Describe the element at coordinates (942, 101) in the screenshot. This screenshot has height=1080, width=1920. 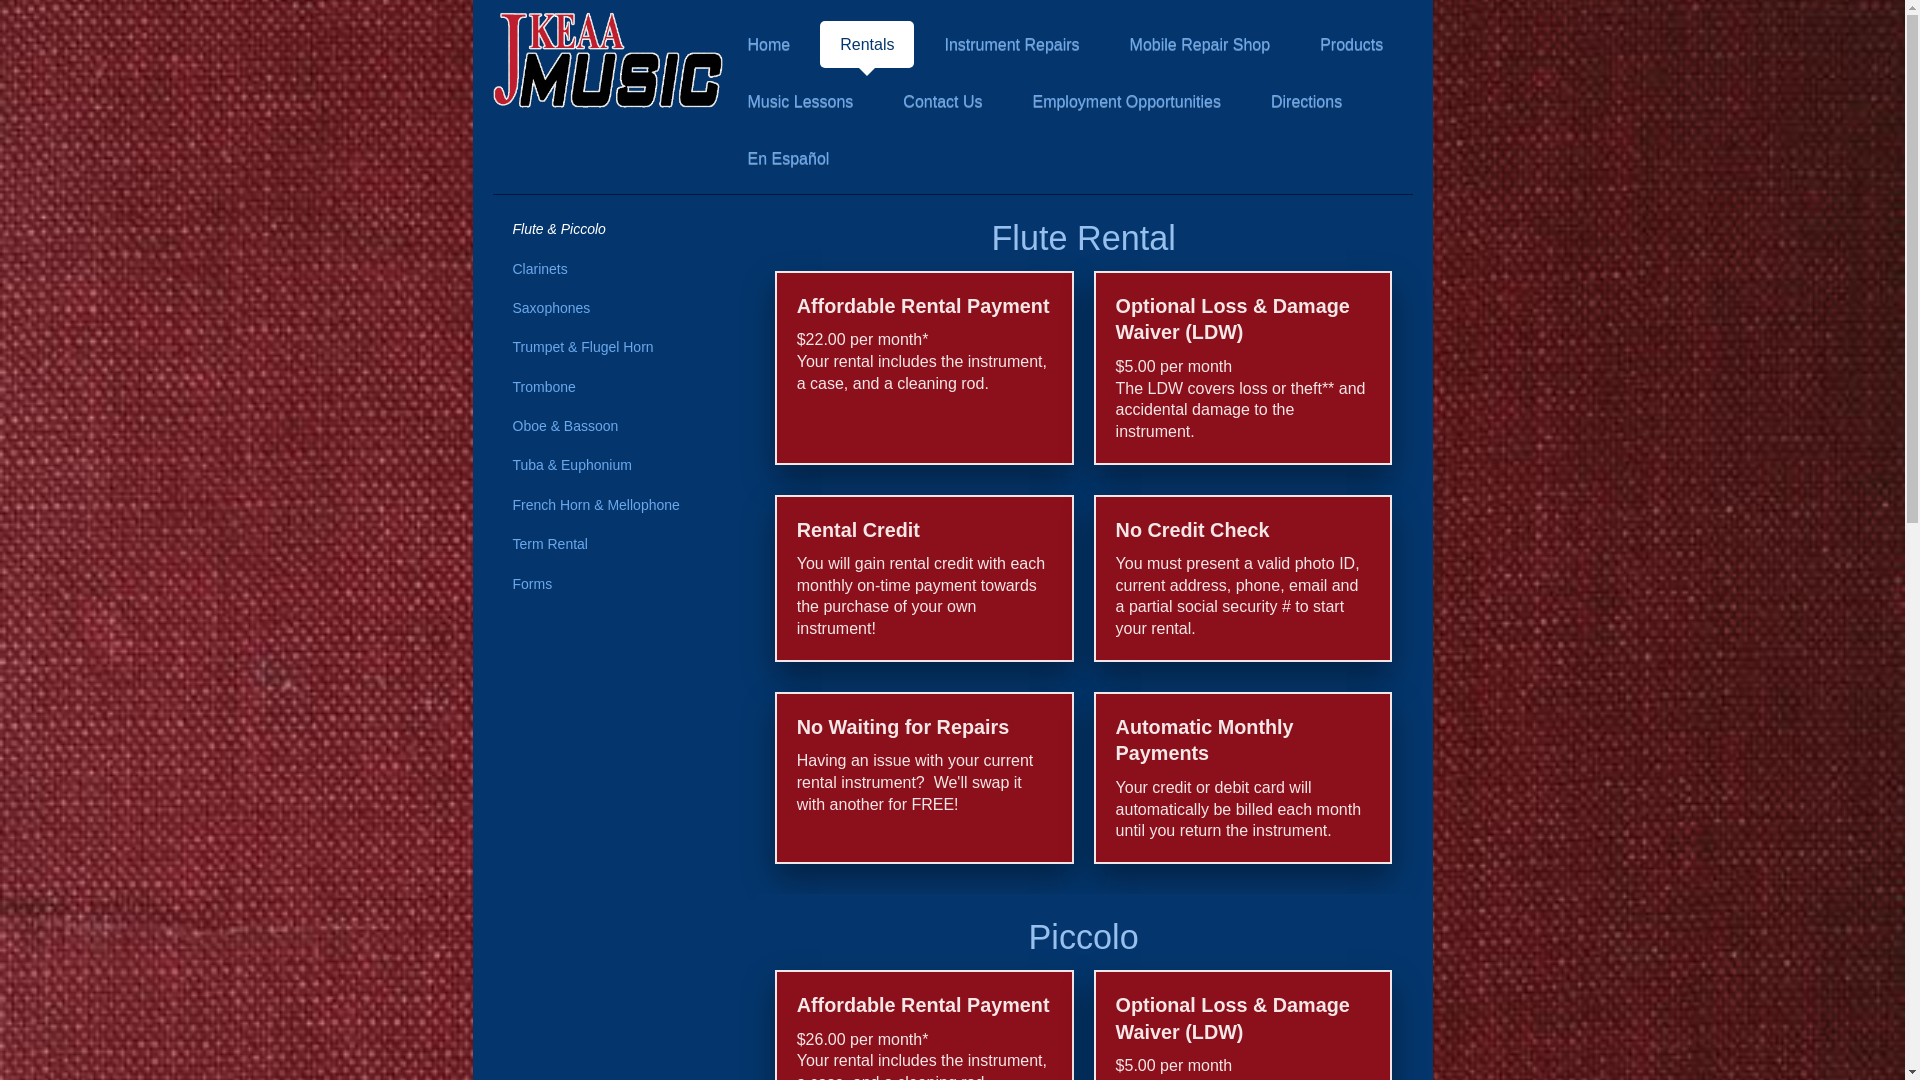
I see `Contact Us` at that location.